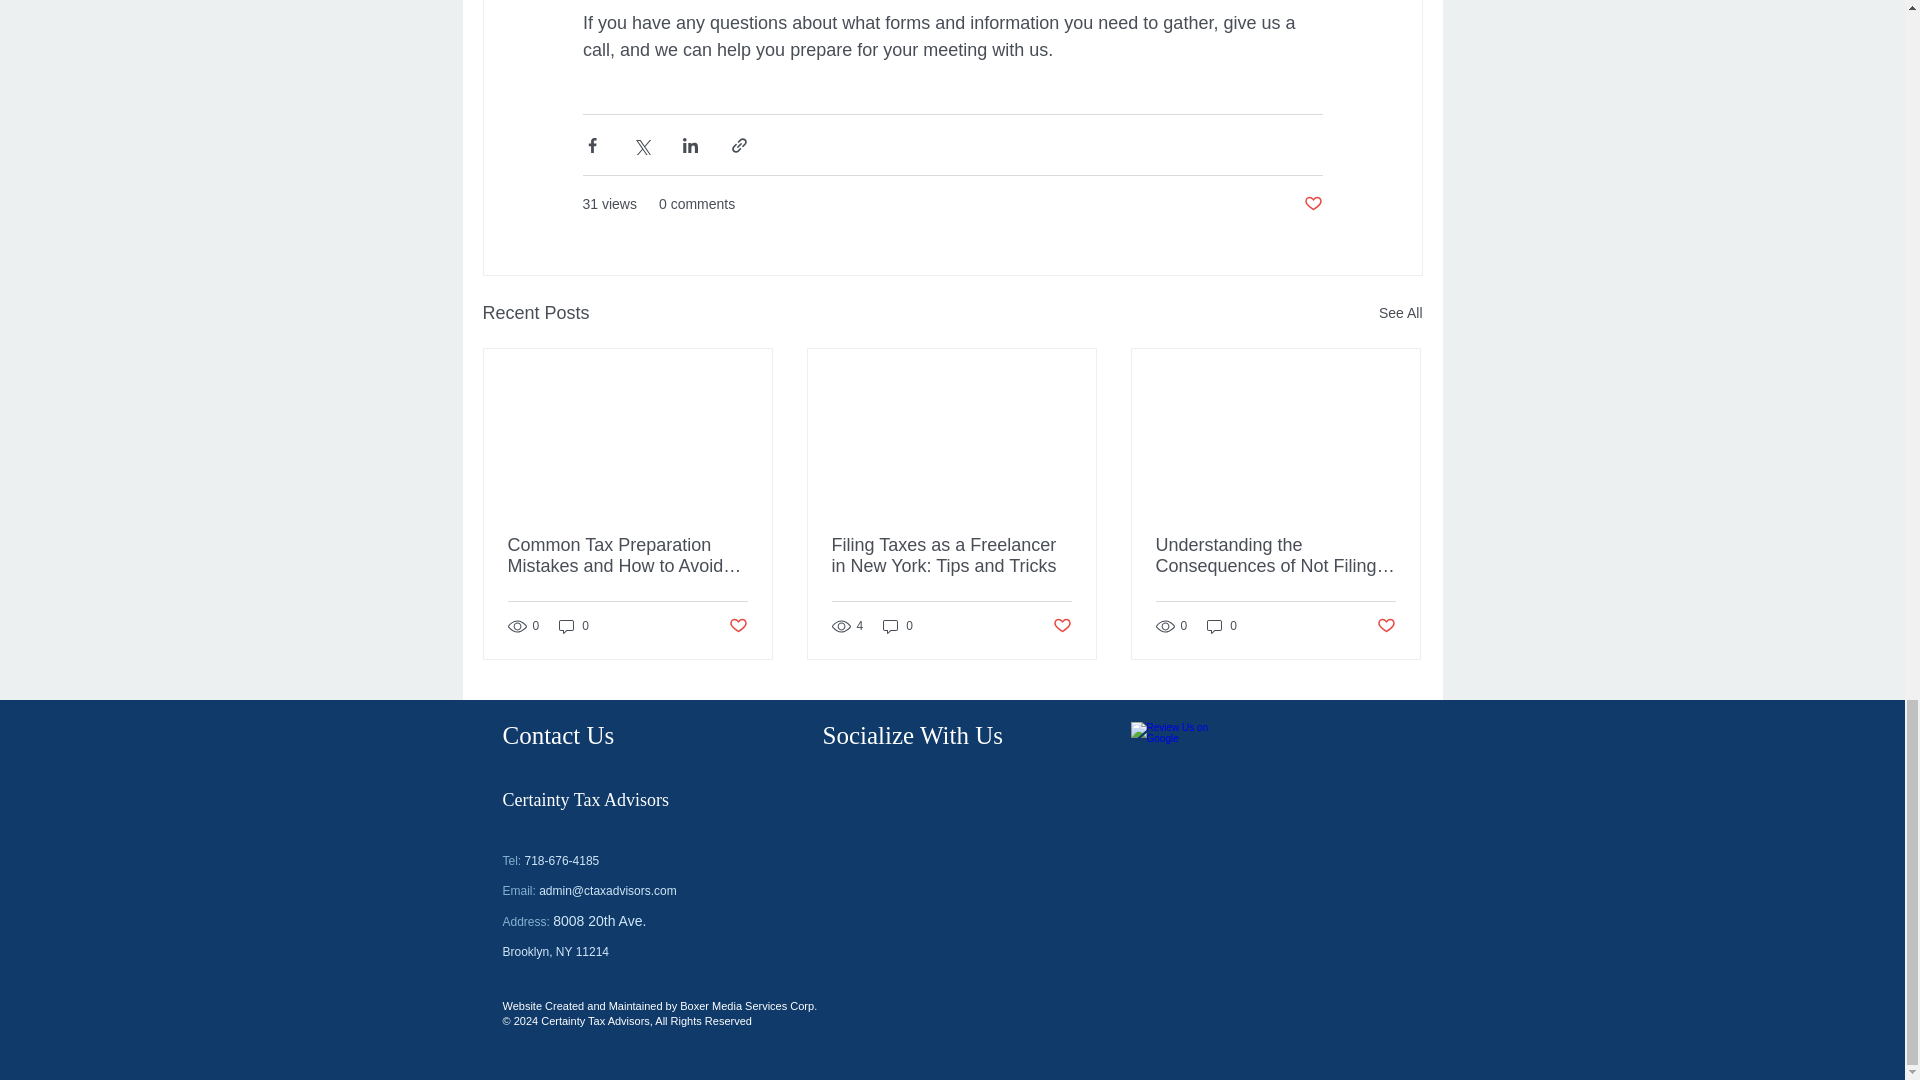 The image size is (1920, 1080). What do you see at coordinates (1062, 626) in the screenshot?
I see `Post not marked as liked` at bounding box center [1062, 626].